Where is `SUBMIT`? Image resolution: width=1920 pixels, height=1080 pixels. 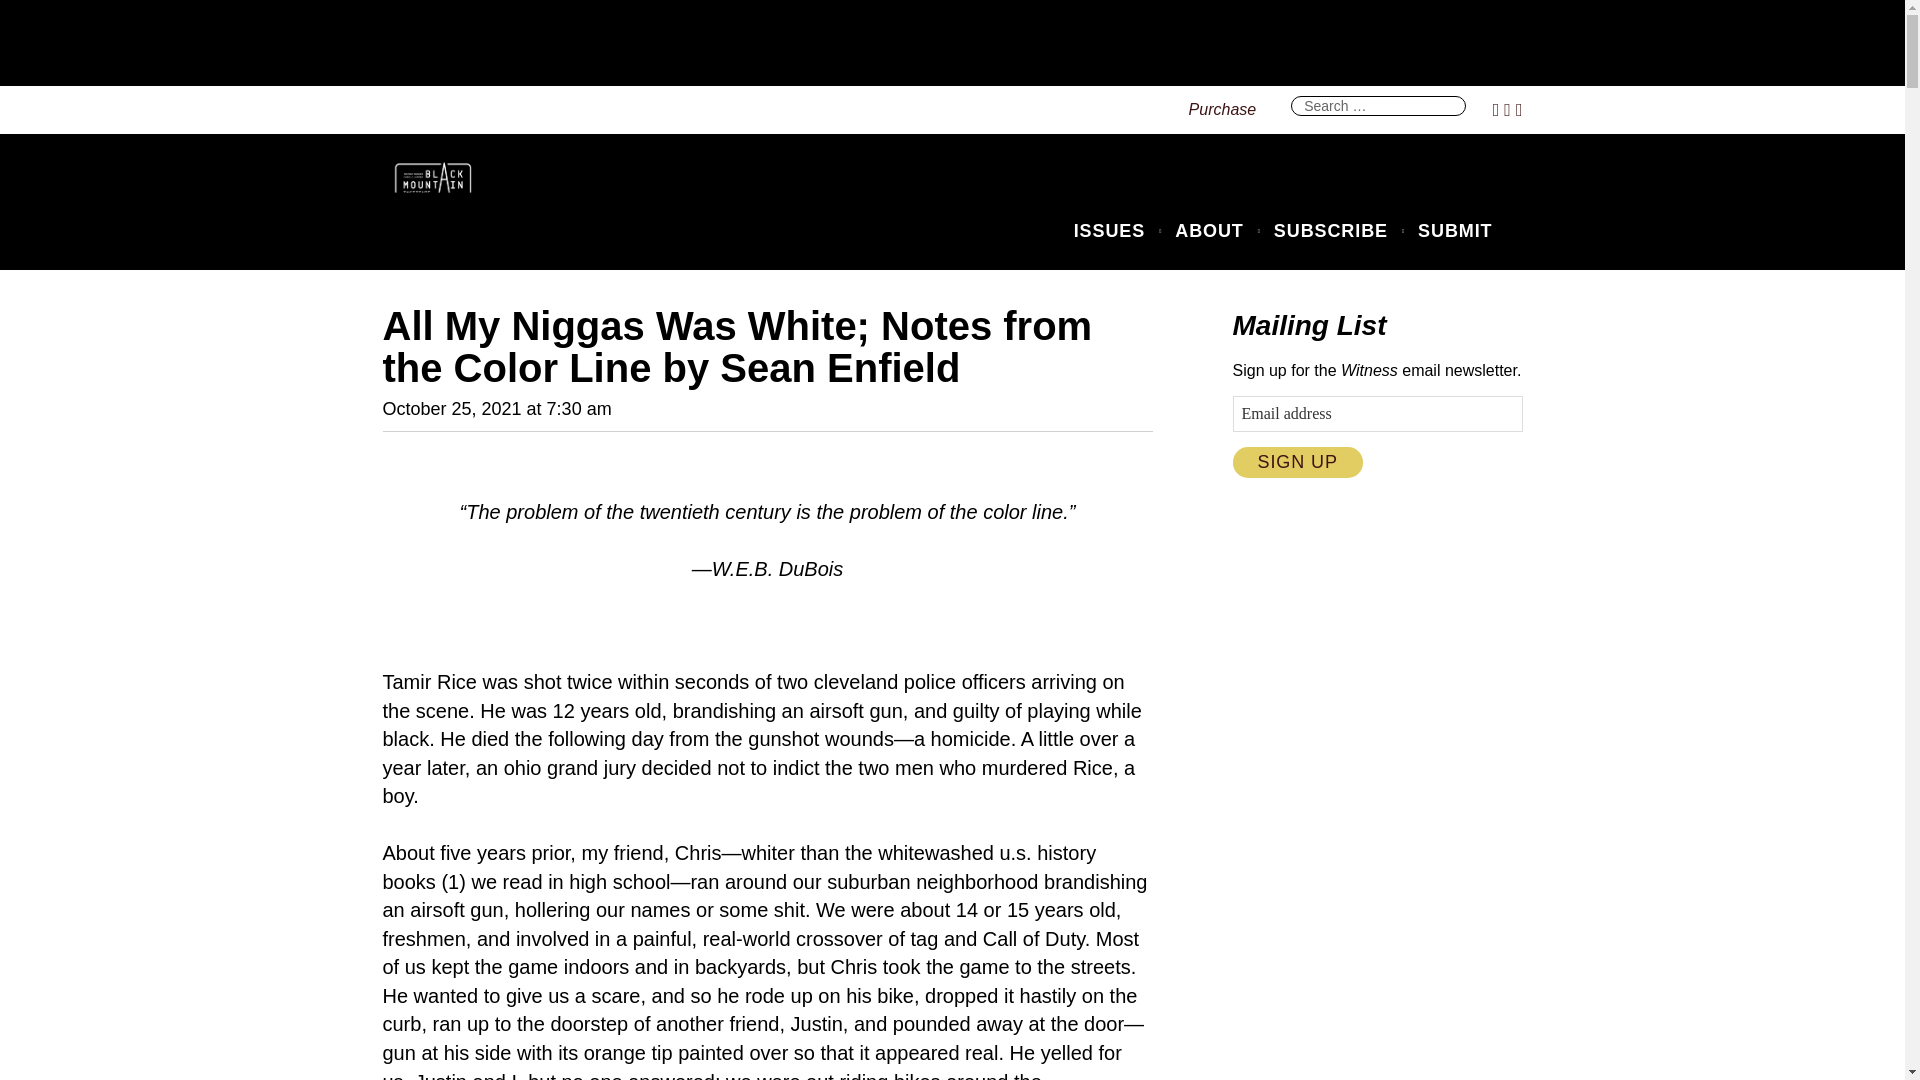 SUBMIT is located at coordinates (1450, 232).